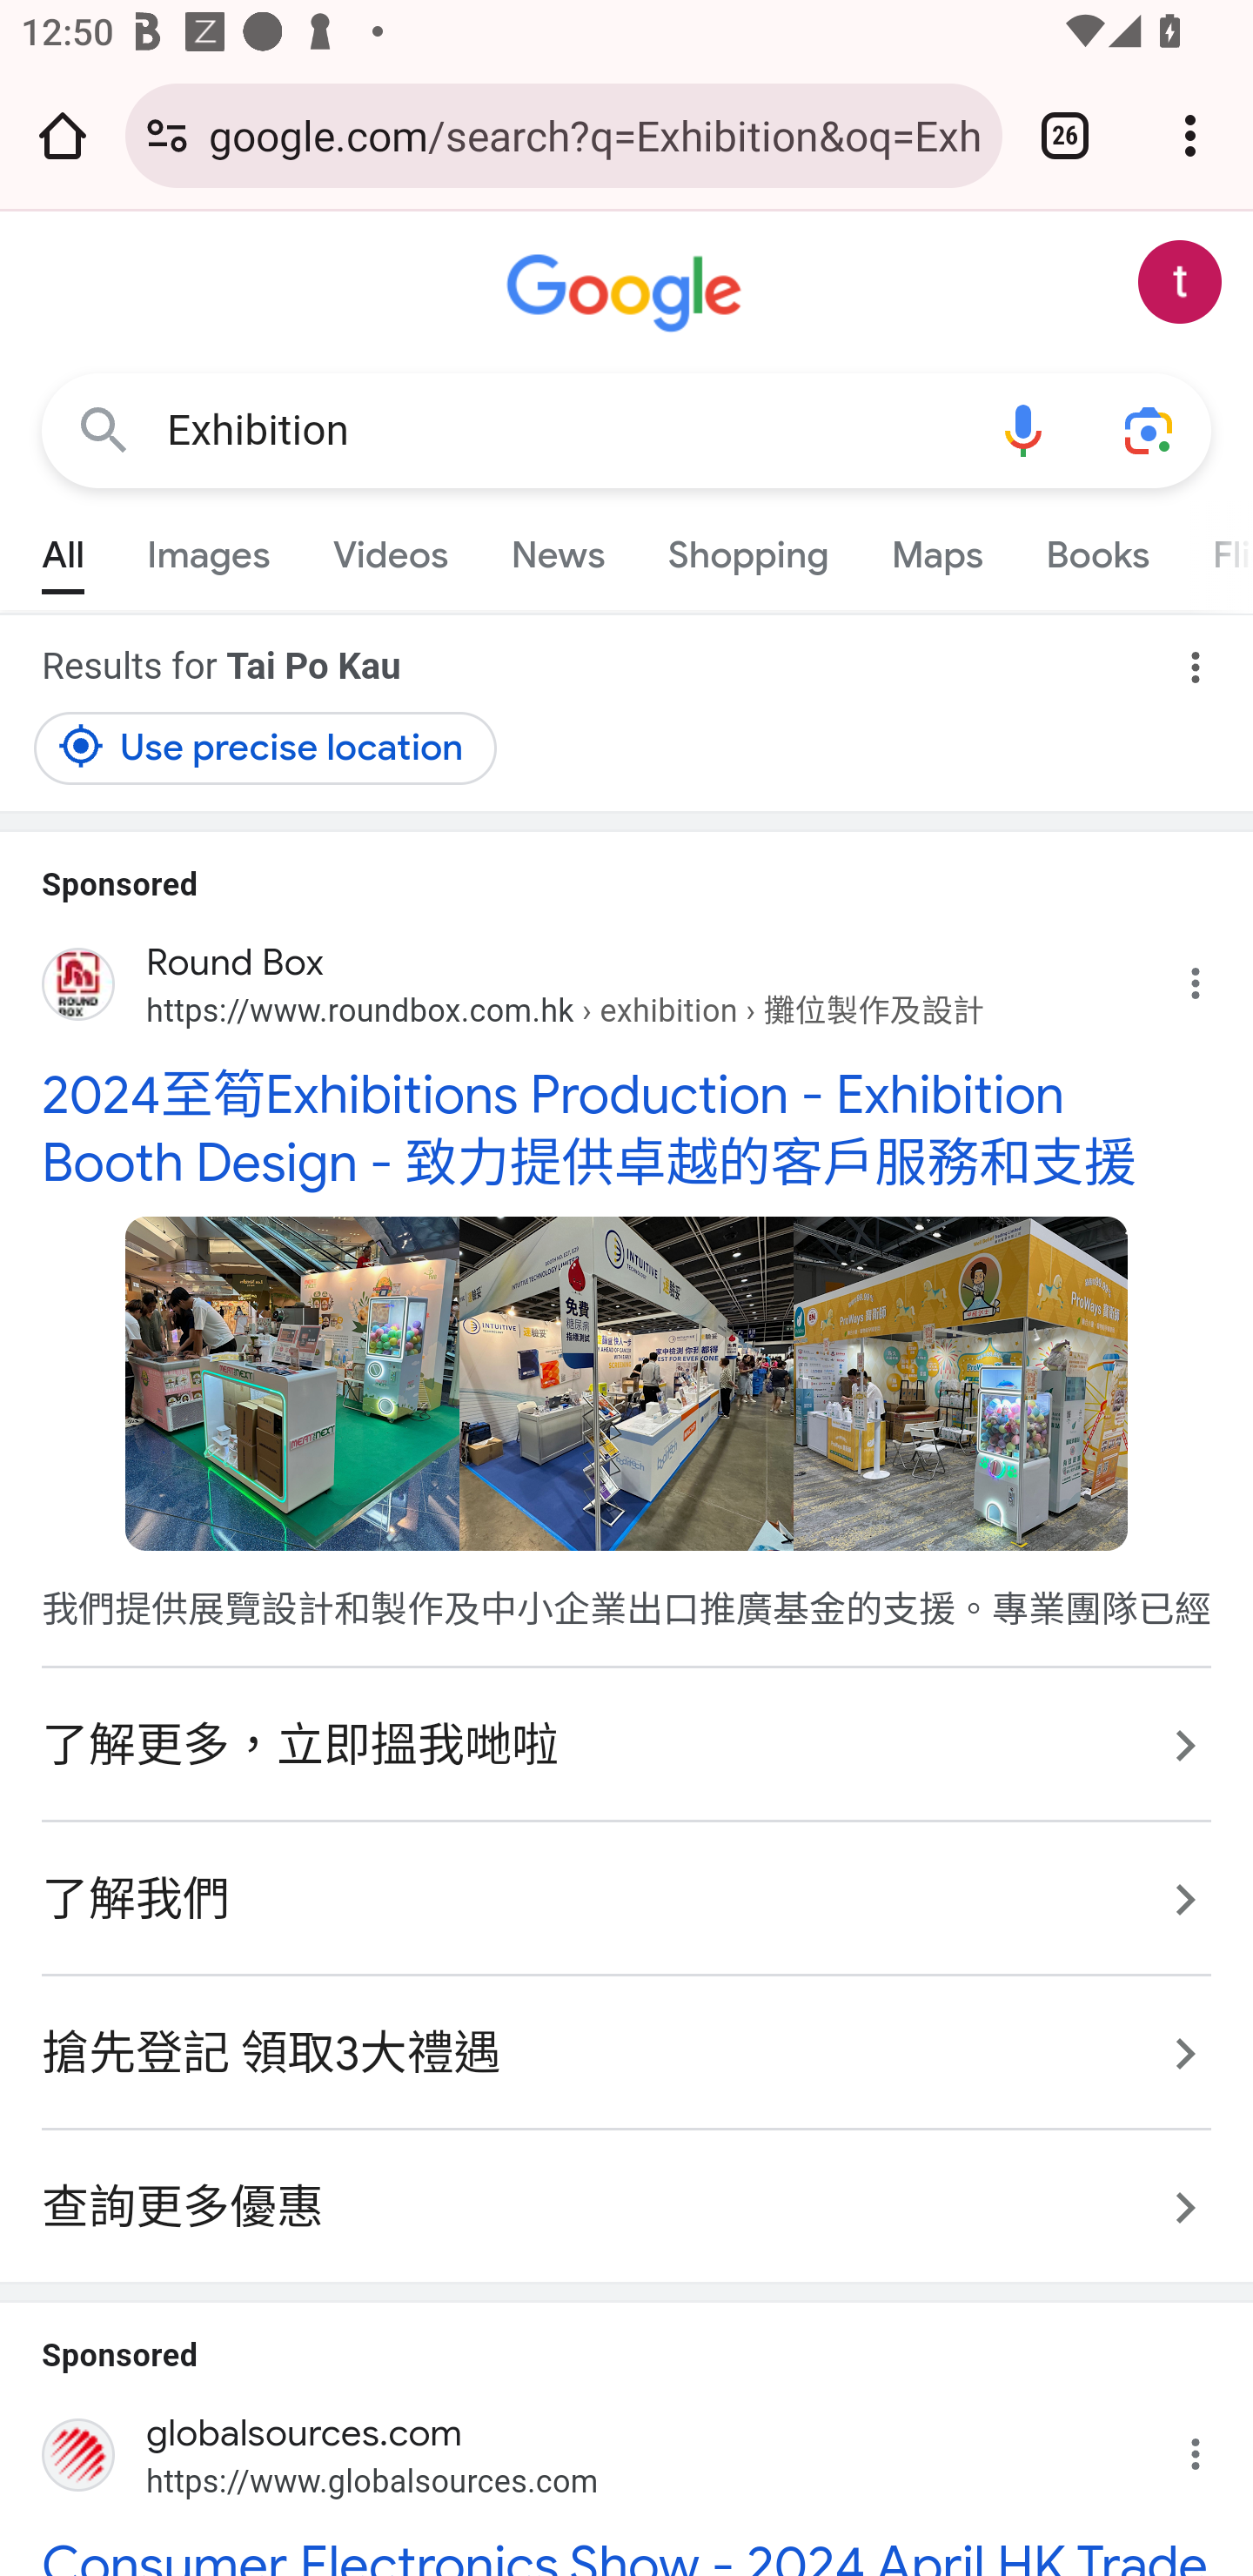  What do you see at coordinates (626, 2191) in the screenshot?
I see `查詢更多優惠` at bounding box center [626, 2191].